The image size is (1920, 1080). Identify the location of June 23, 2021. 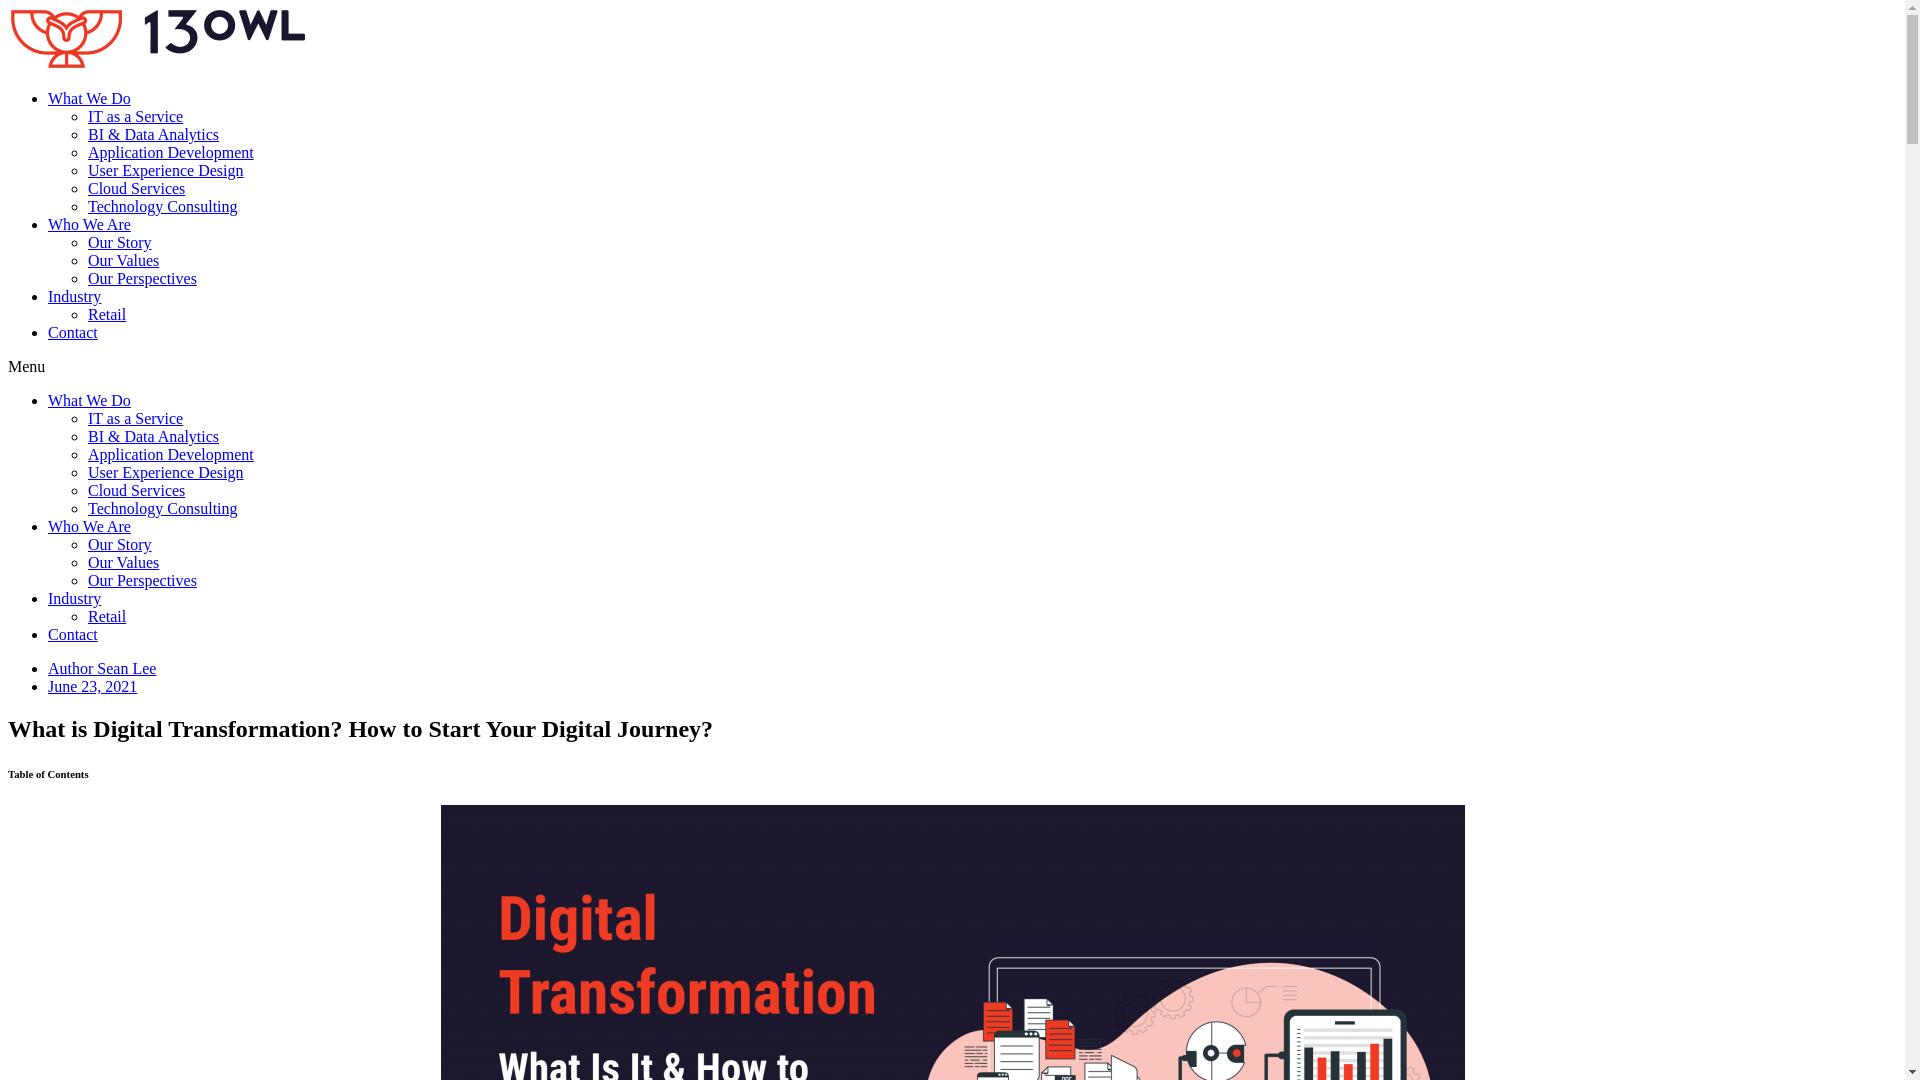
(92, 686).